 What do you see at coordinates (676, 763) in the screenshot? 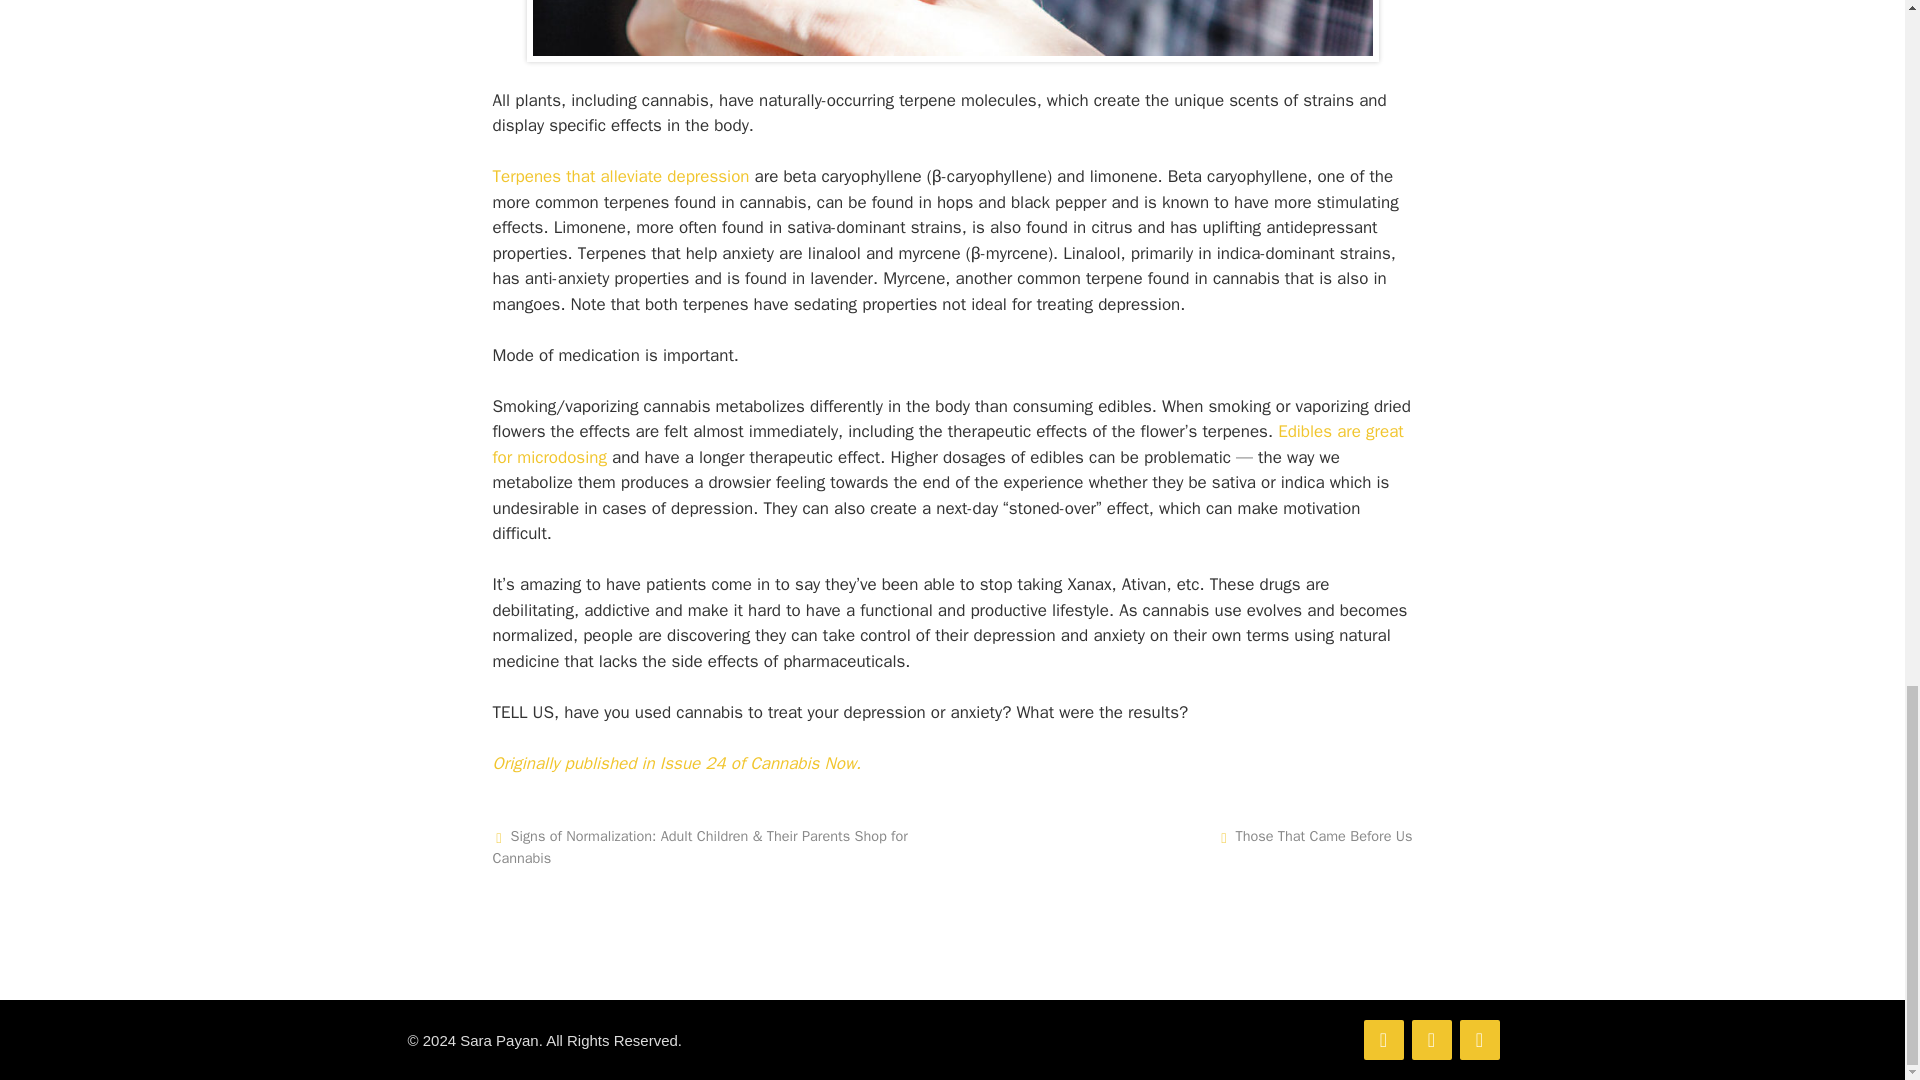
I see `Originally published in Issue 24 of Cannabis Now.` at bounding box center [676, 763].